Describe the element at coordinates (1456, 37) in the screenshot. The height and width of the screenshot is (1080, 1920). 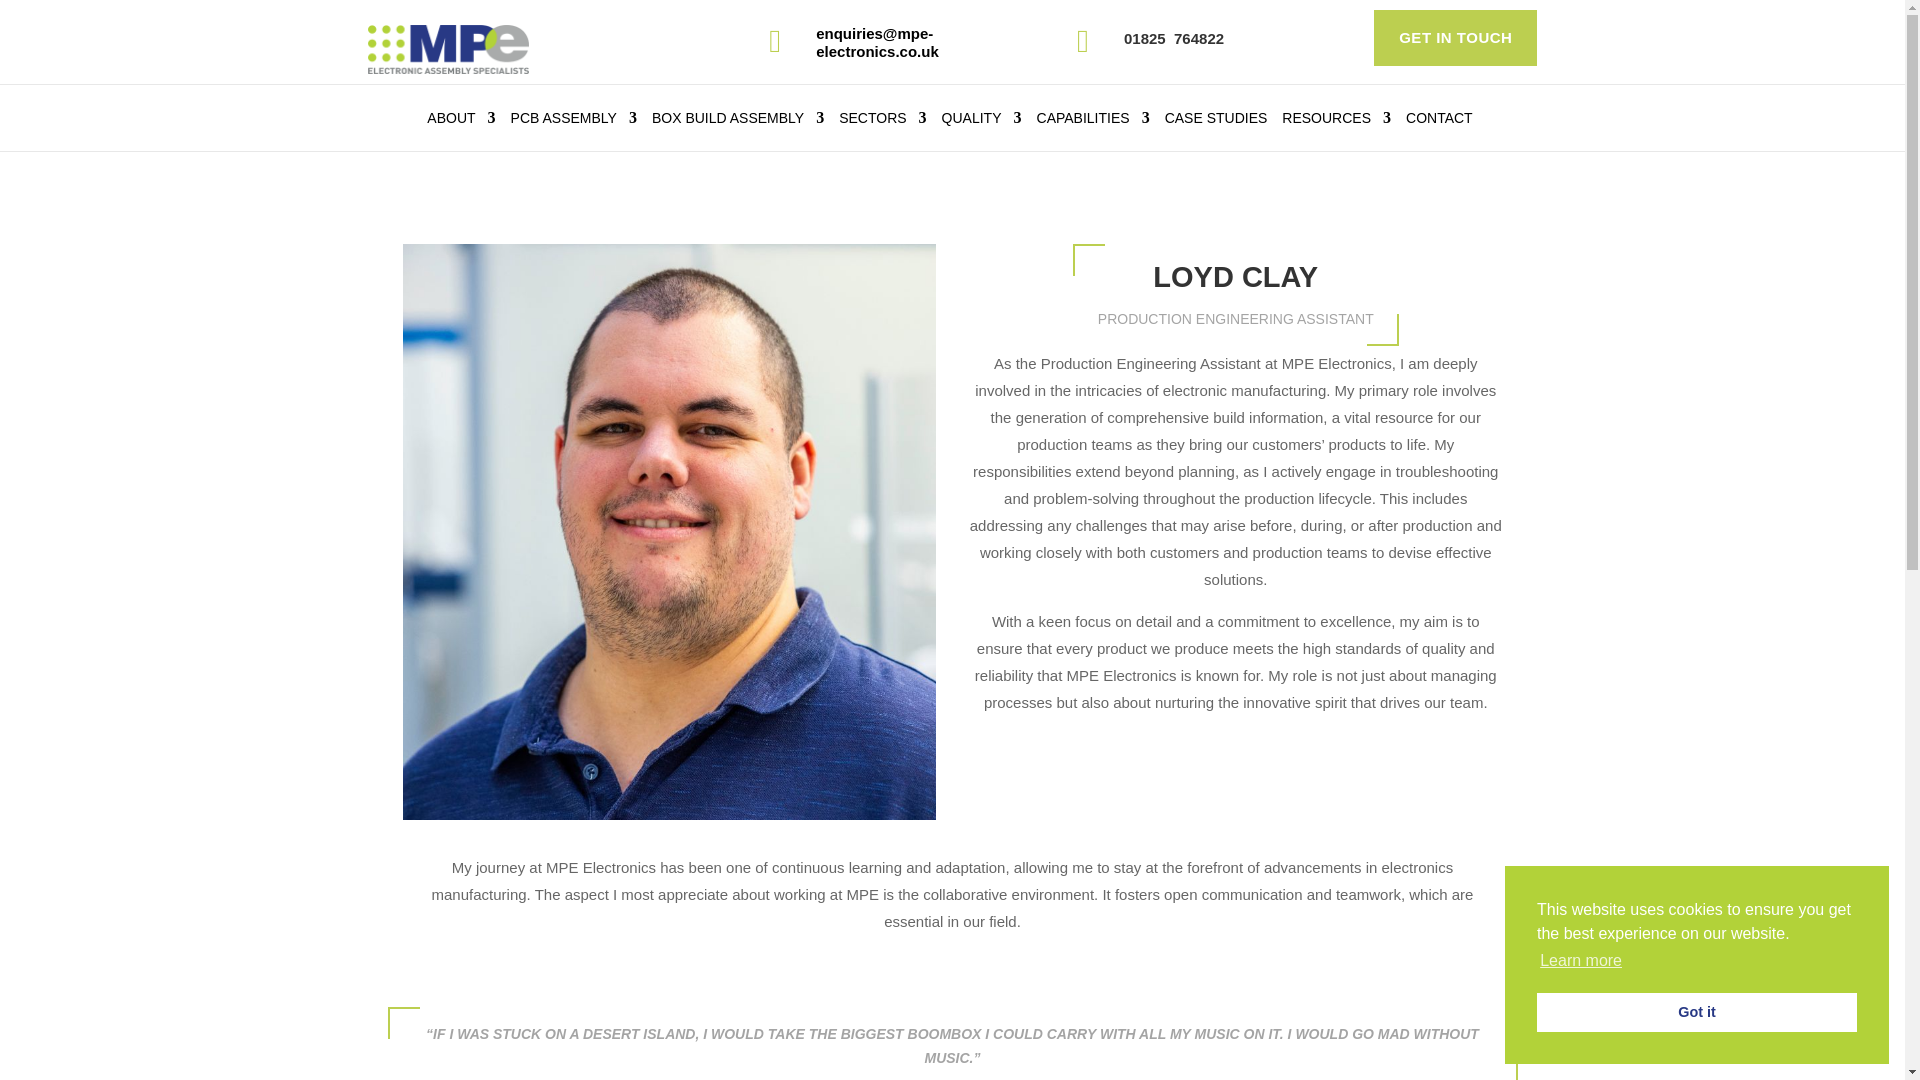
I see `GET IN TOUCH` at that location.